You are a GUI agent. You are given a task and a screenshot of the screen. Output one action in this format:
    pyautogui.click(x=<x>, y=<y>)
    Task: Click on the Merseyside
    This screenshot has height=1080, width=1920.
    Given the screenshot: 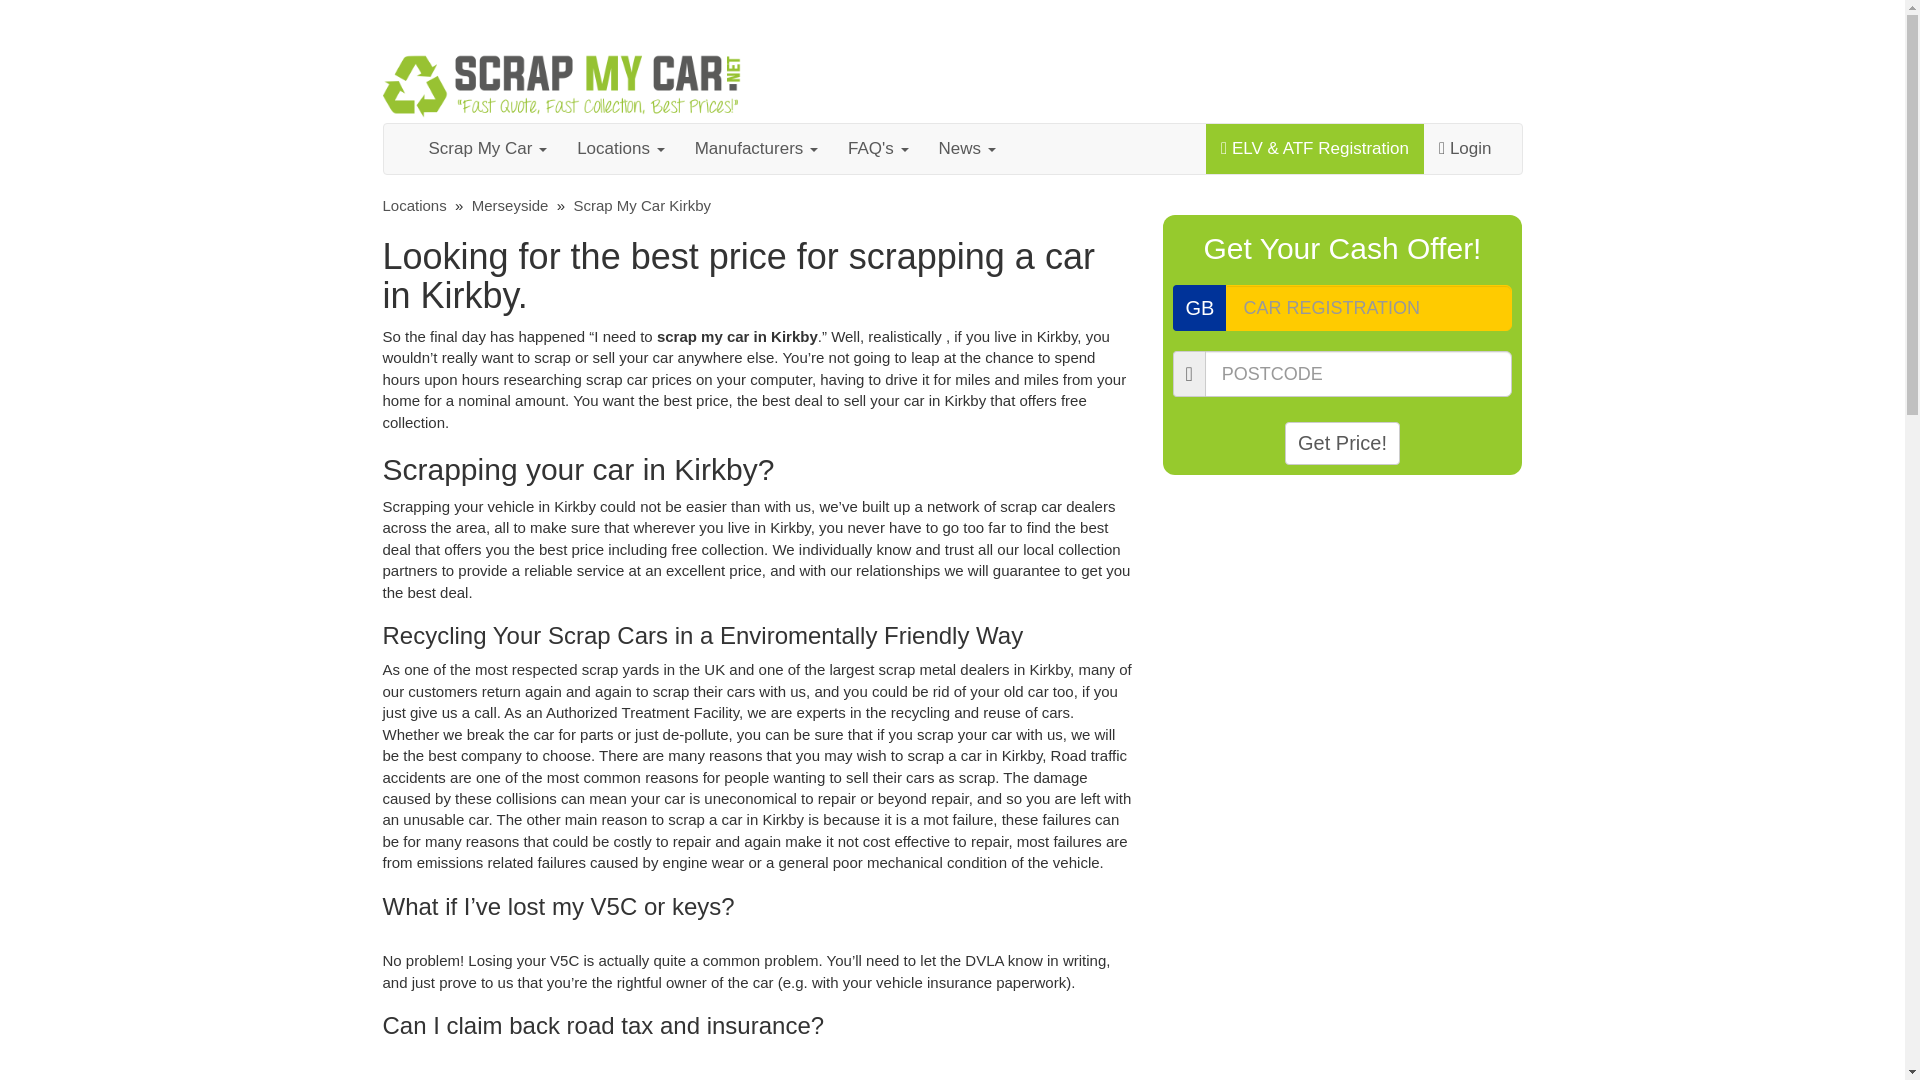 What is the action you would take?
    pyautogui.click(x=510, y=204)
    